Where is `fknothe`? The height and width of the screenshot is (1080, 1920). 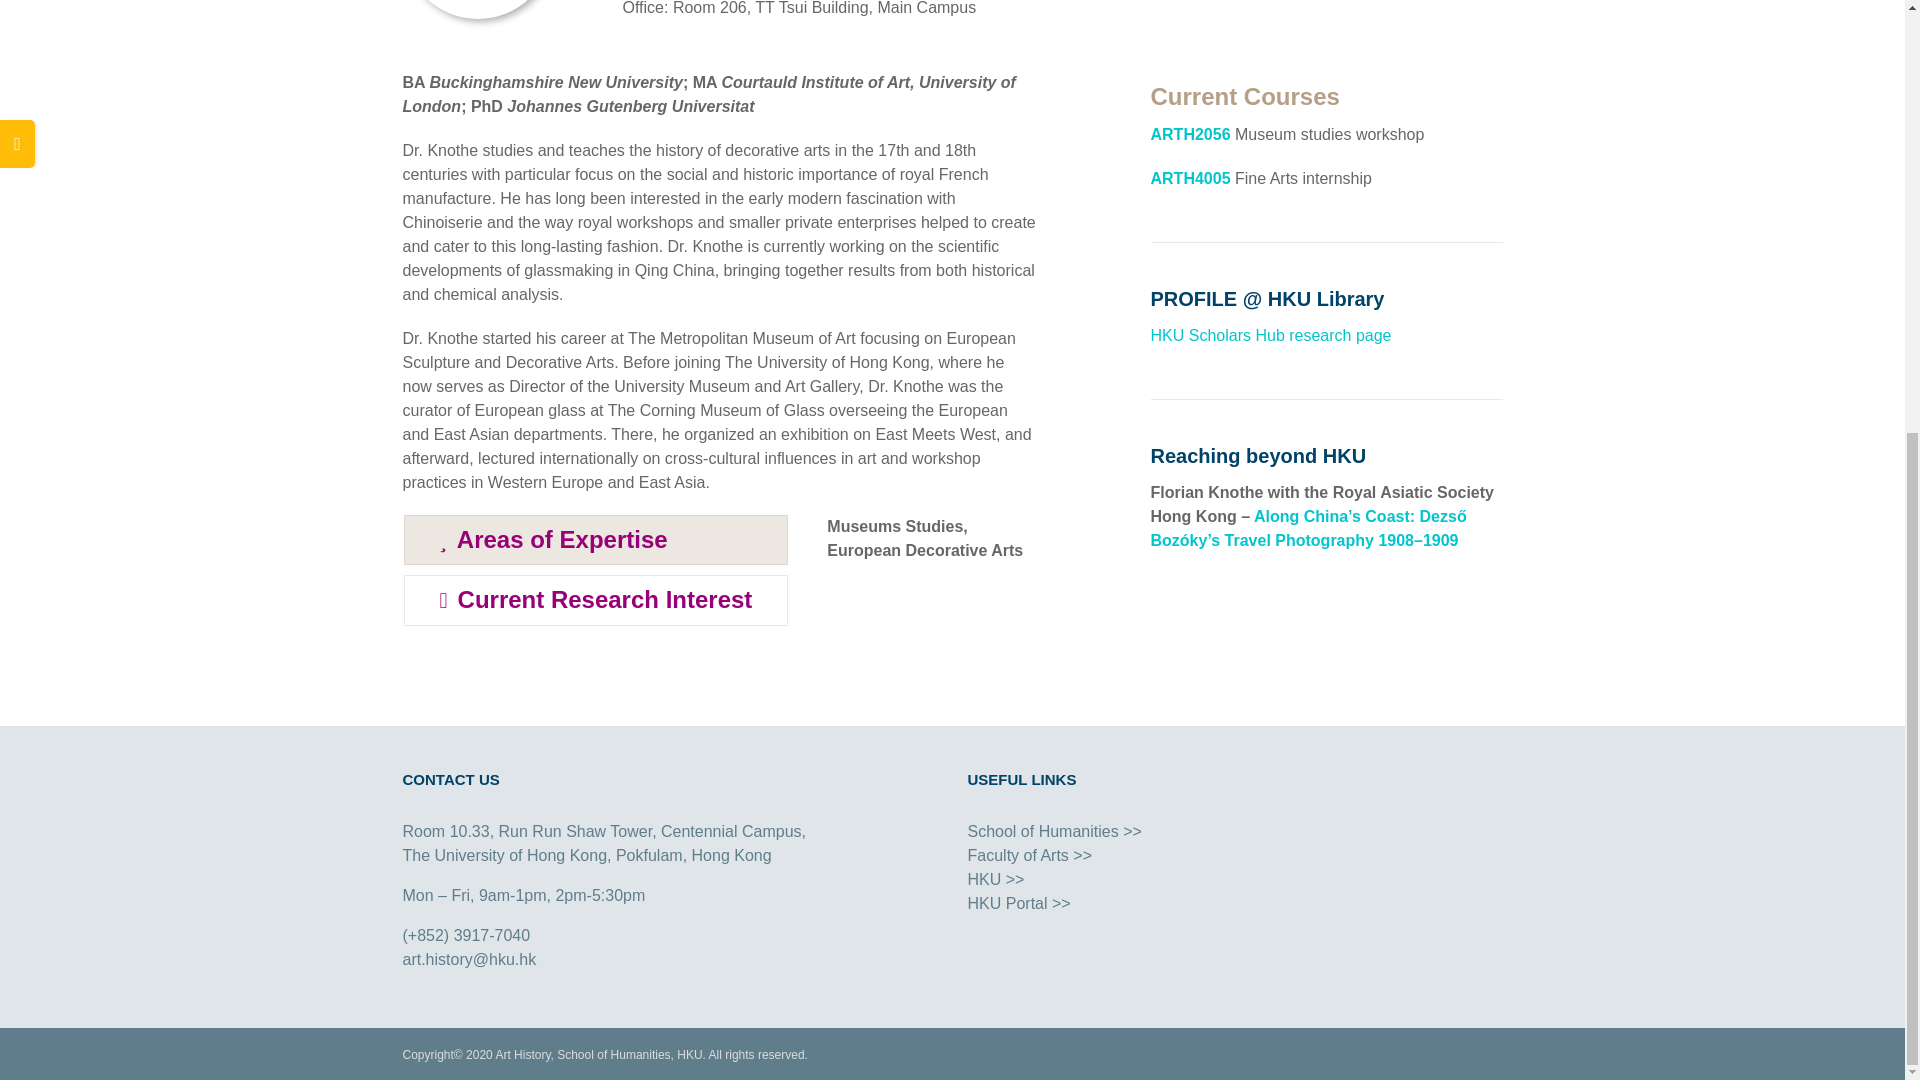 fknothe is located at coordinates (476, 10).